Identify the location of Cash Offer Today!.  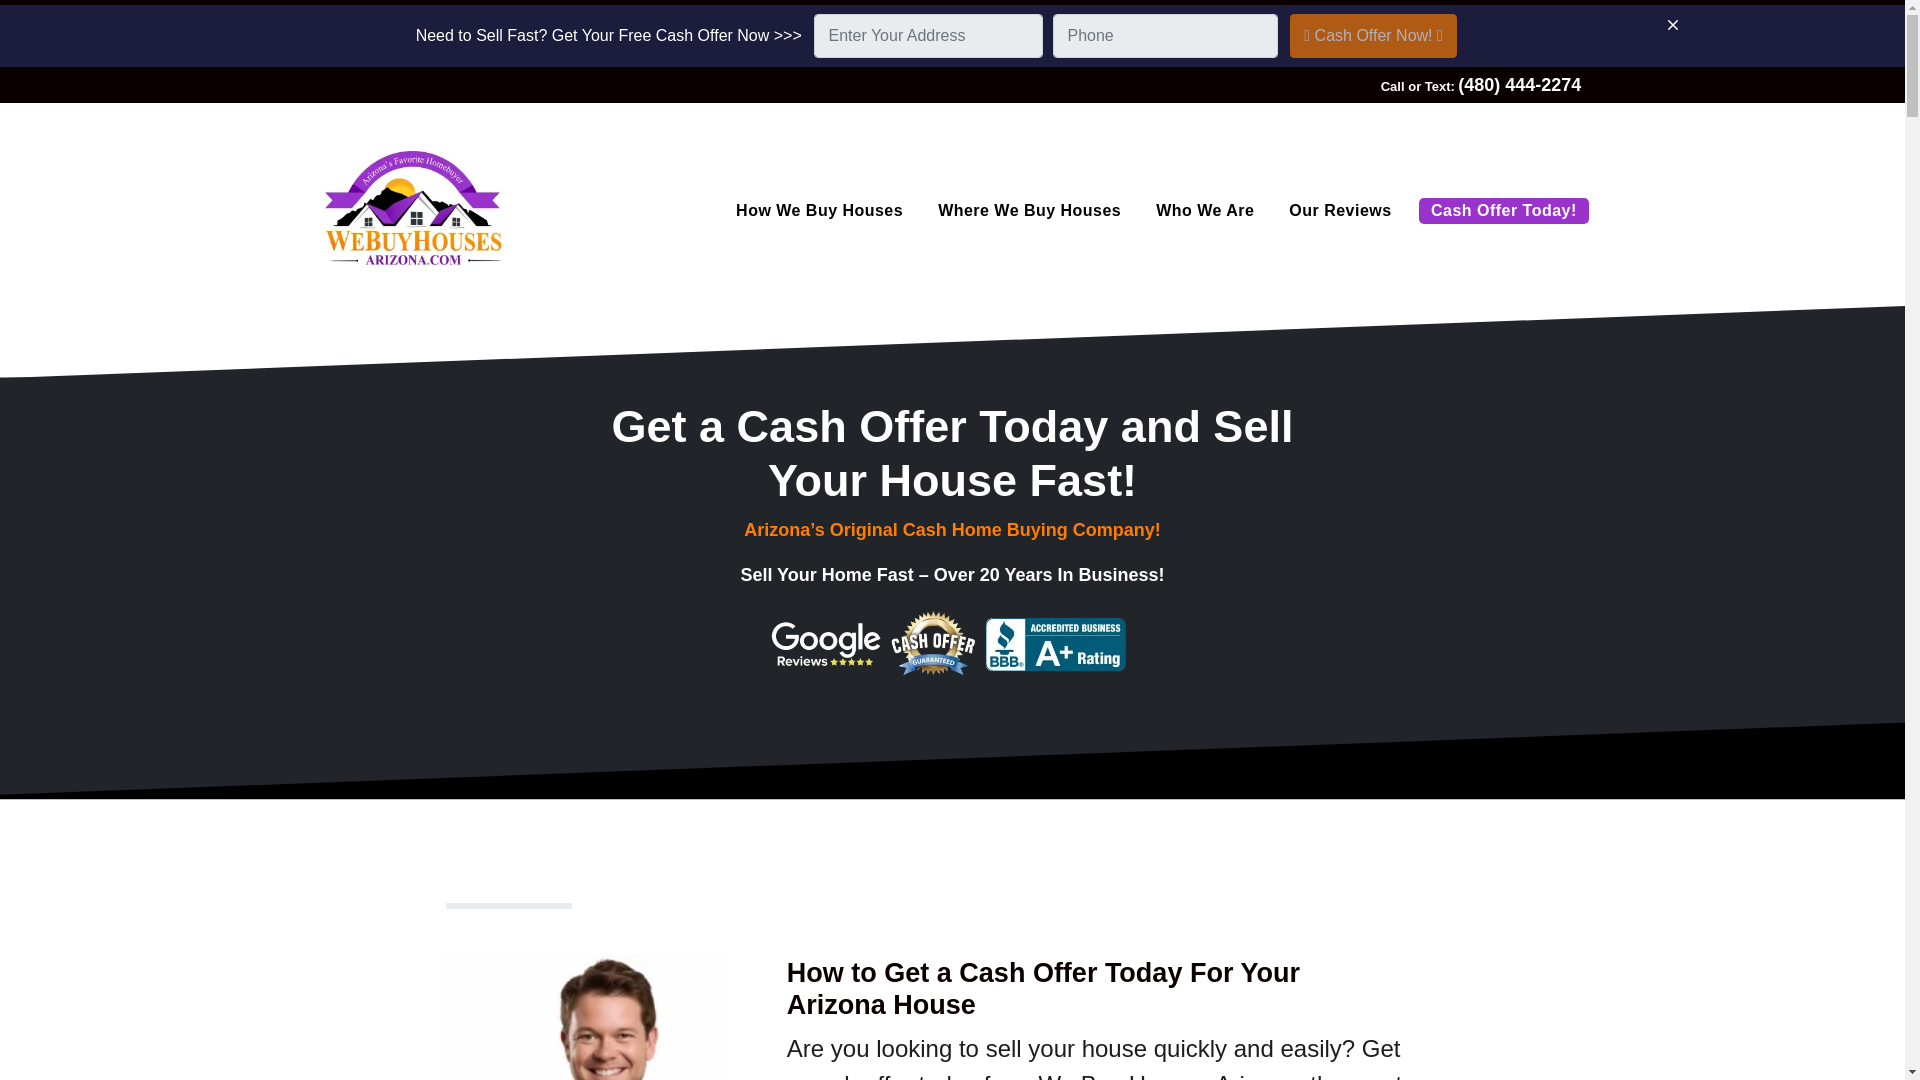
(1504, 210).